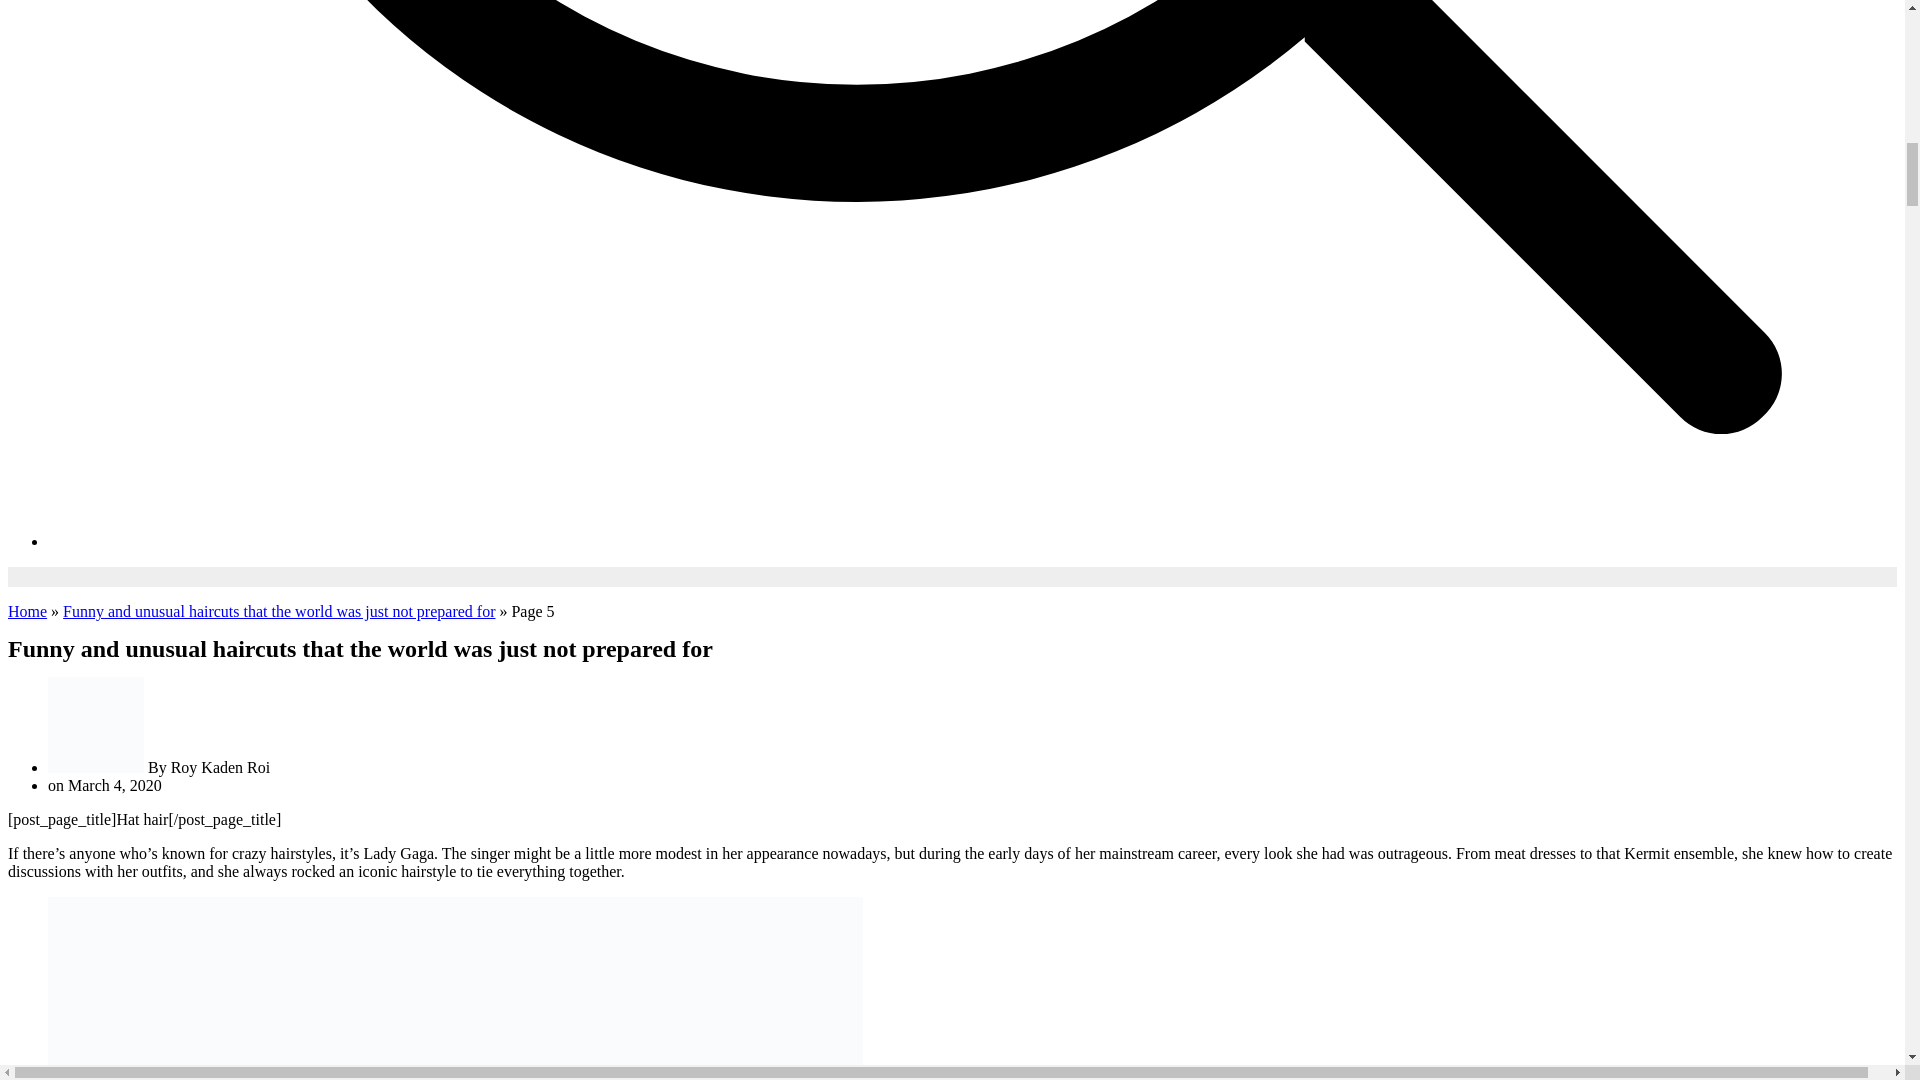 The width and height of the screenshot is (1920, 1080). What do you see at coordinates (26, 610) in the screenshot?
I see `Home` at bounding box center [26, 610].